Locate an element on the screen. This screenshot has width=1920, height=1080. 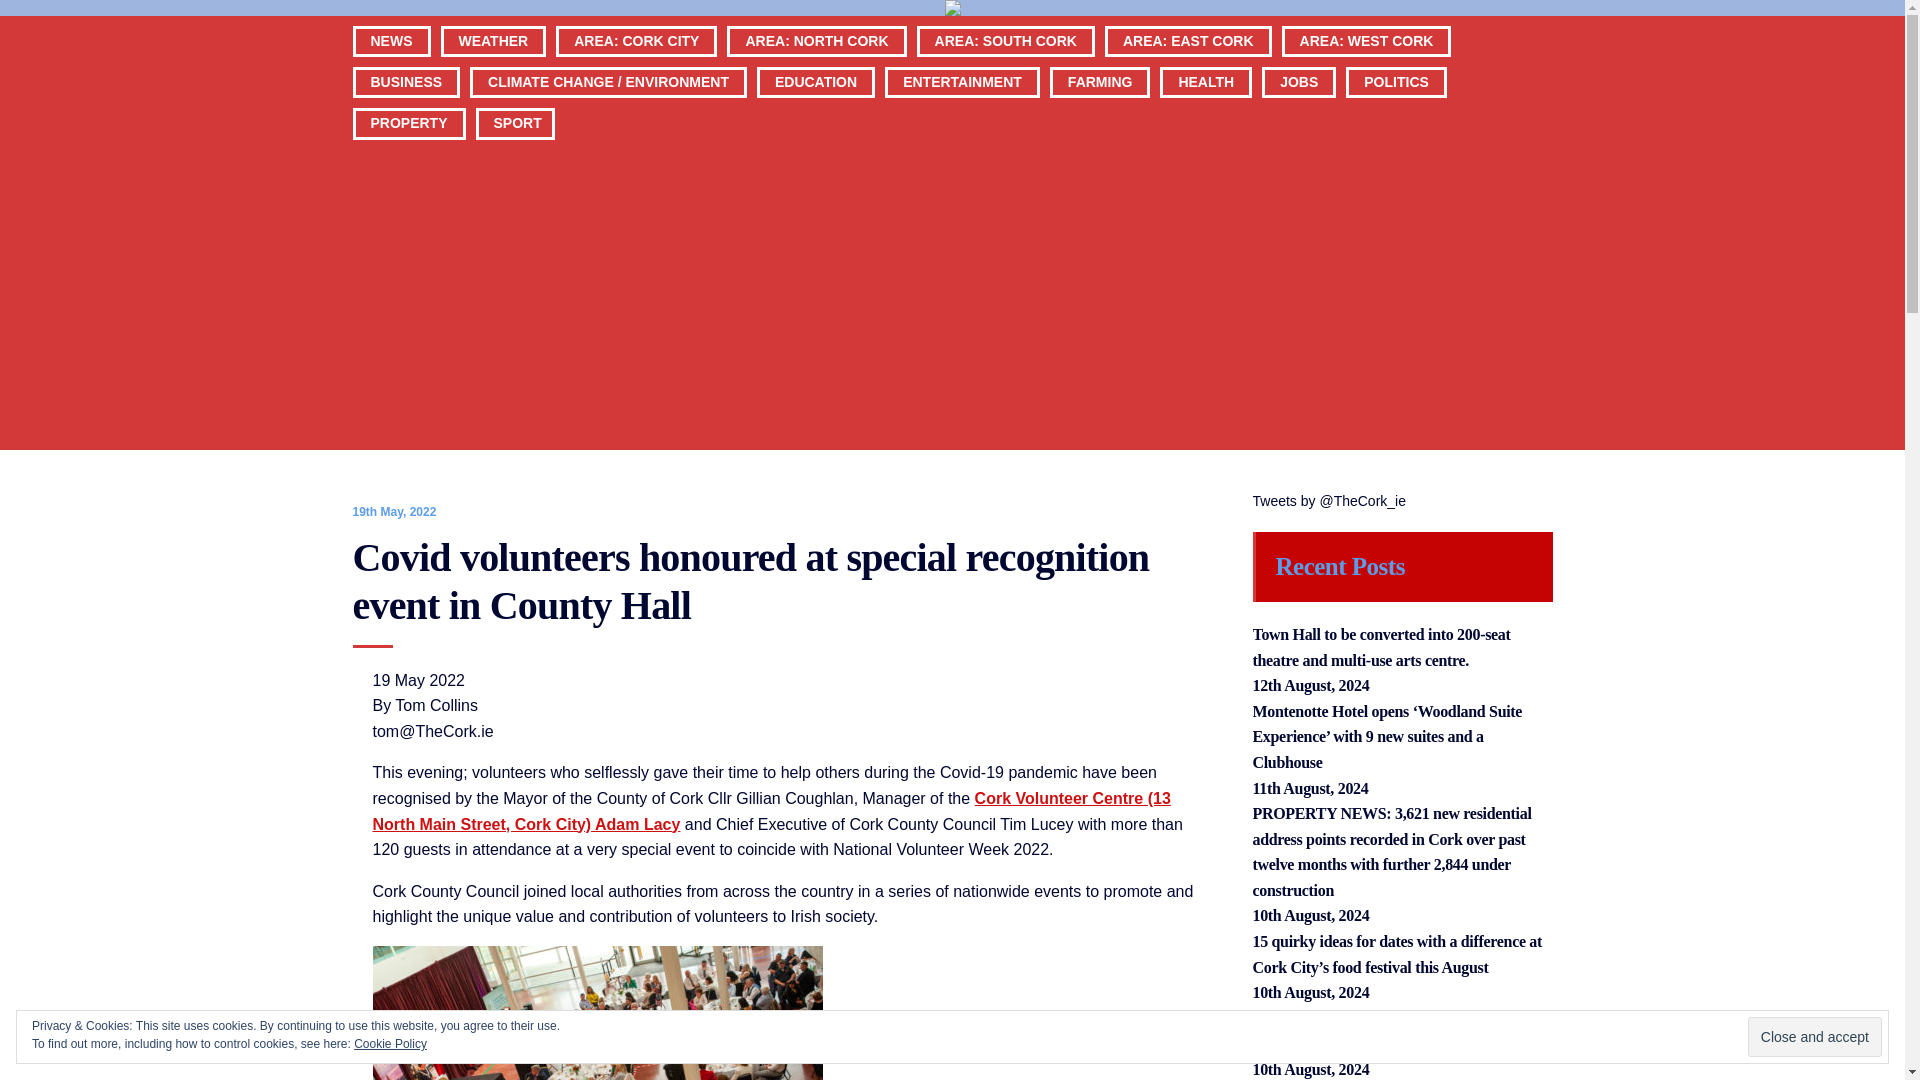
AREA: NORTH CORK is located at coordinates (816, 74).